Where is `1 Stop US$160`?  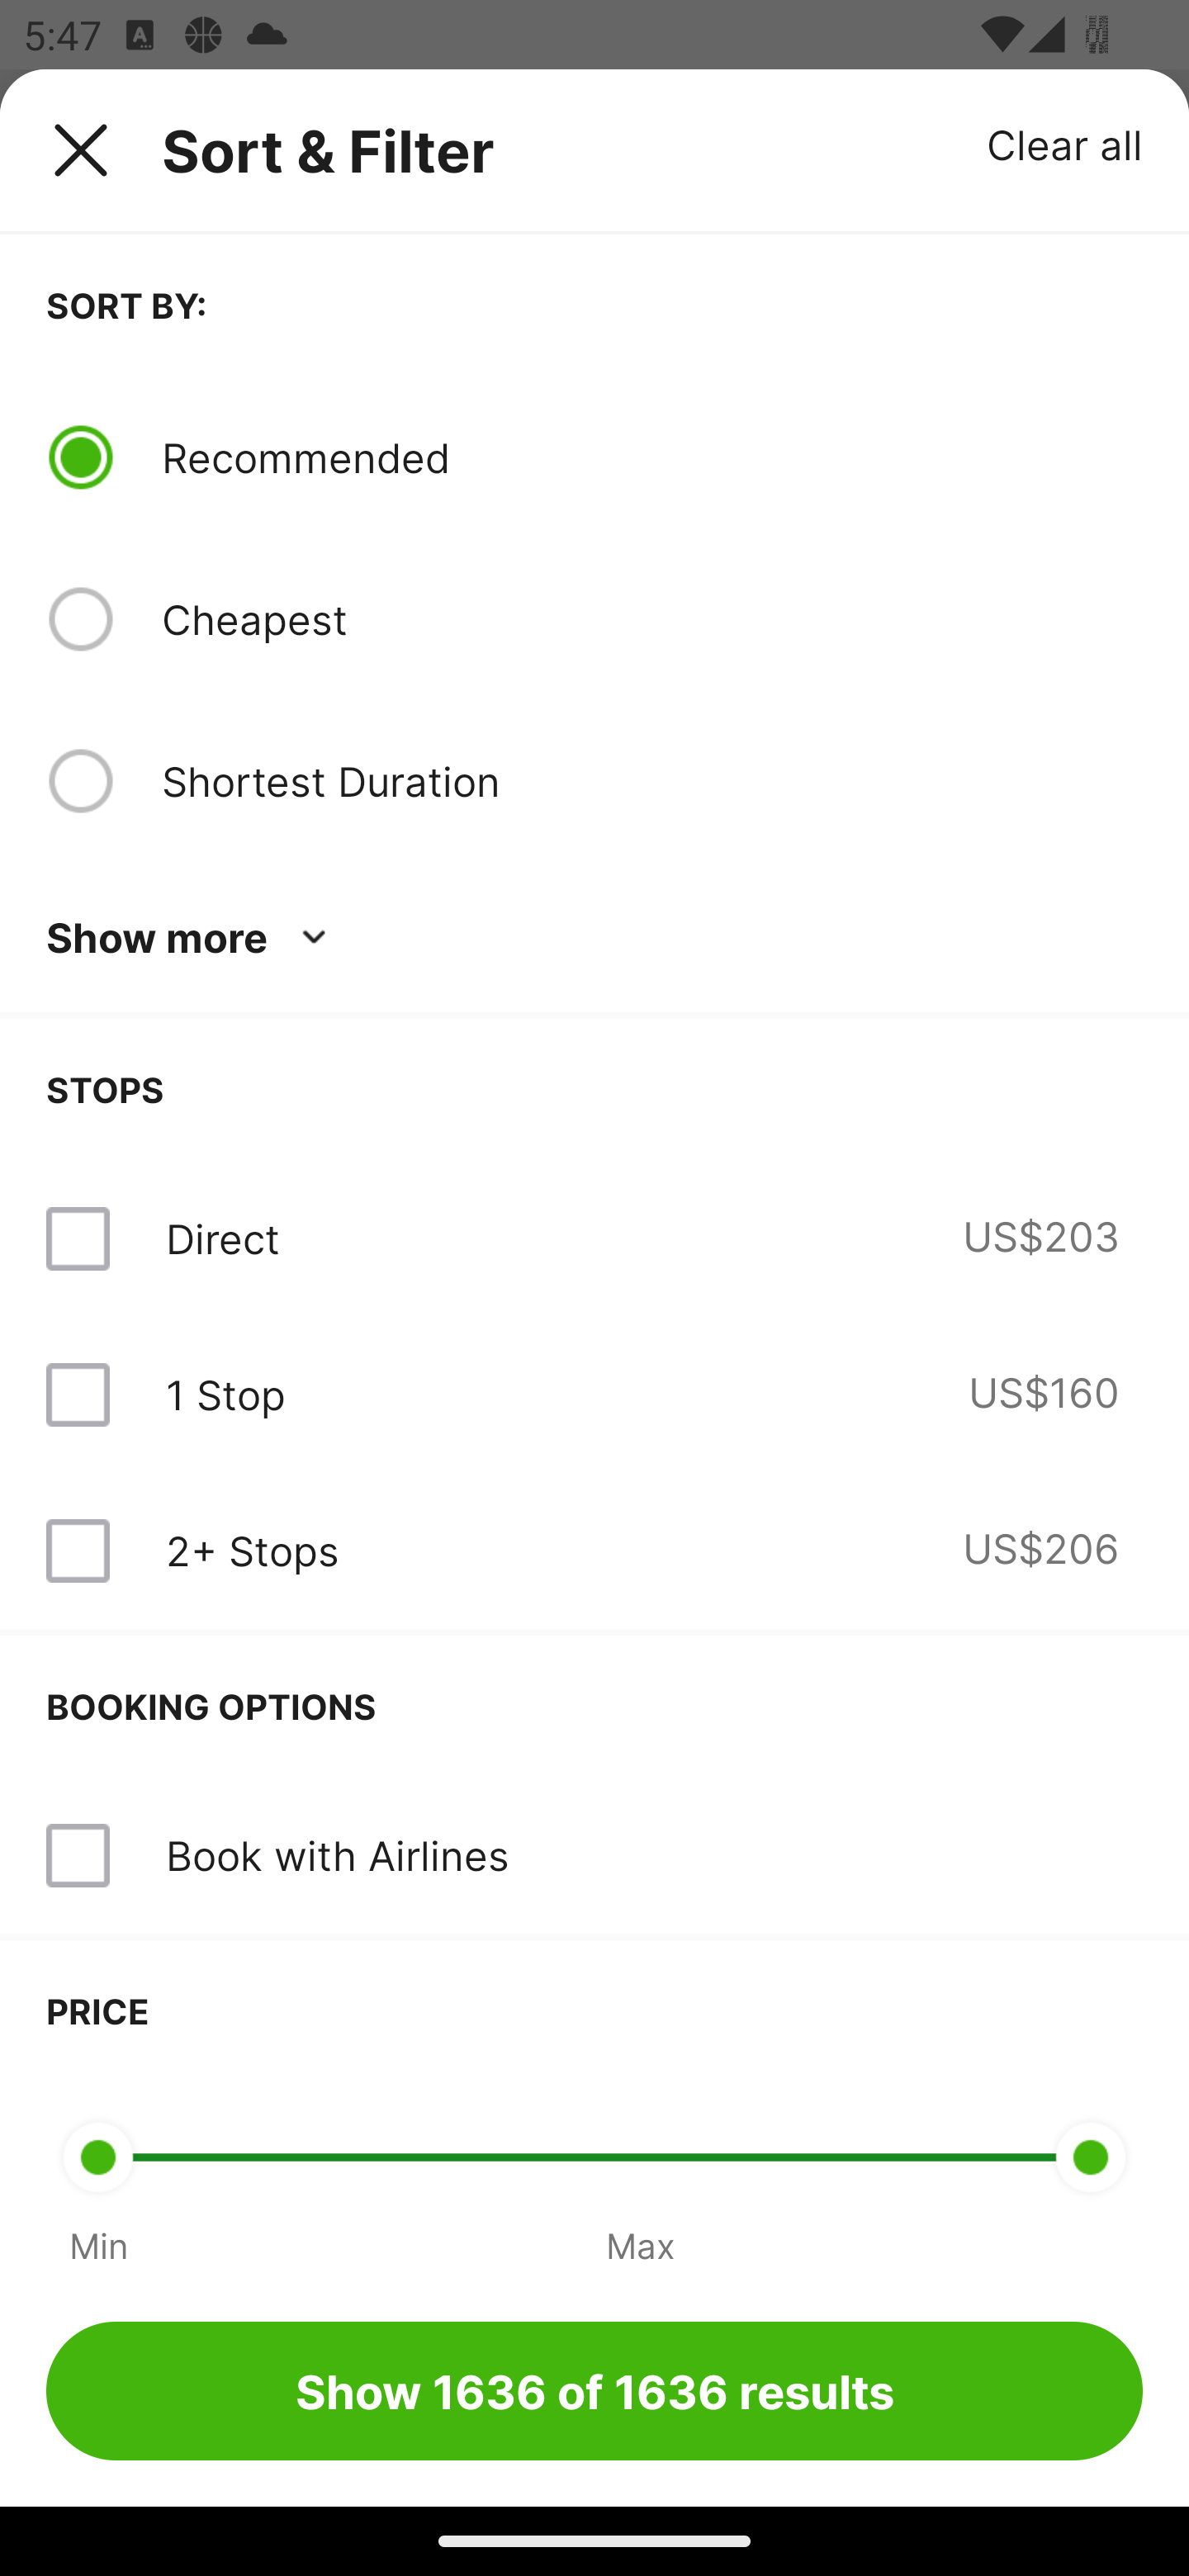 1 Stop US$160 is located at coordinates (594, 1395).